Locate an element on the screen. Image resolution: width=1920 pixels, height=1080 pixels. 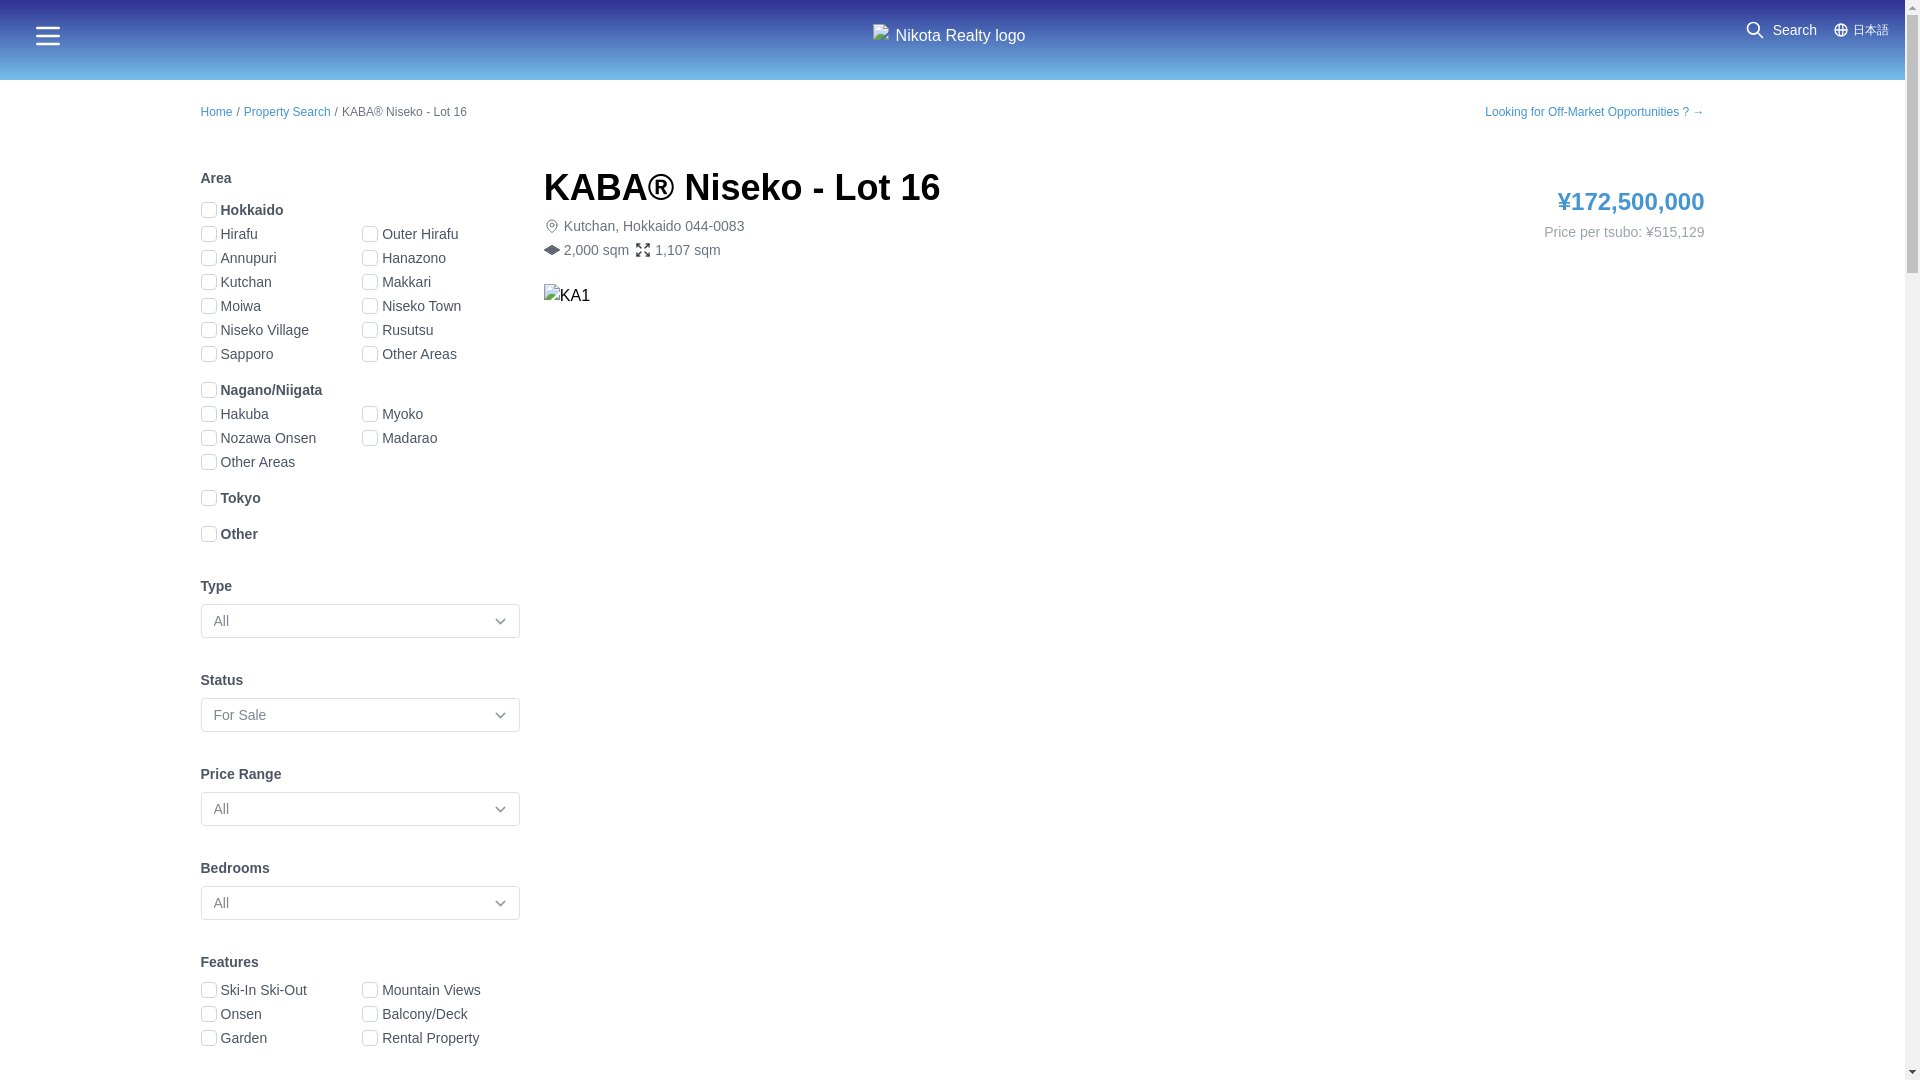
hakuba is located at coordinates (207, 414).